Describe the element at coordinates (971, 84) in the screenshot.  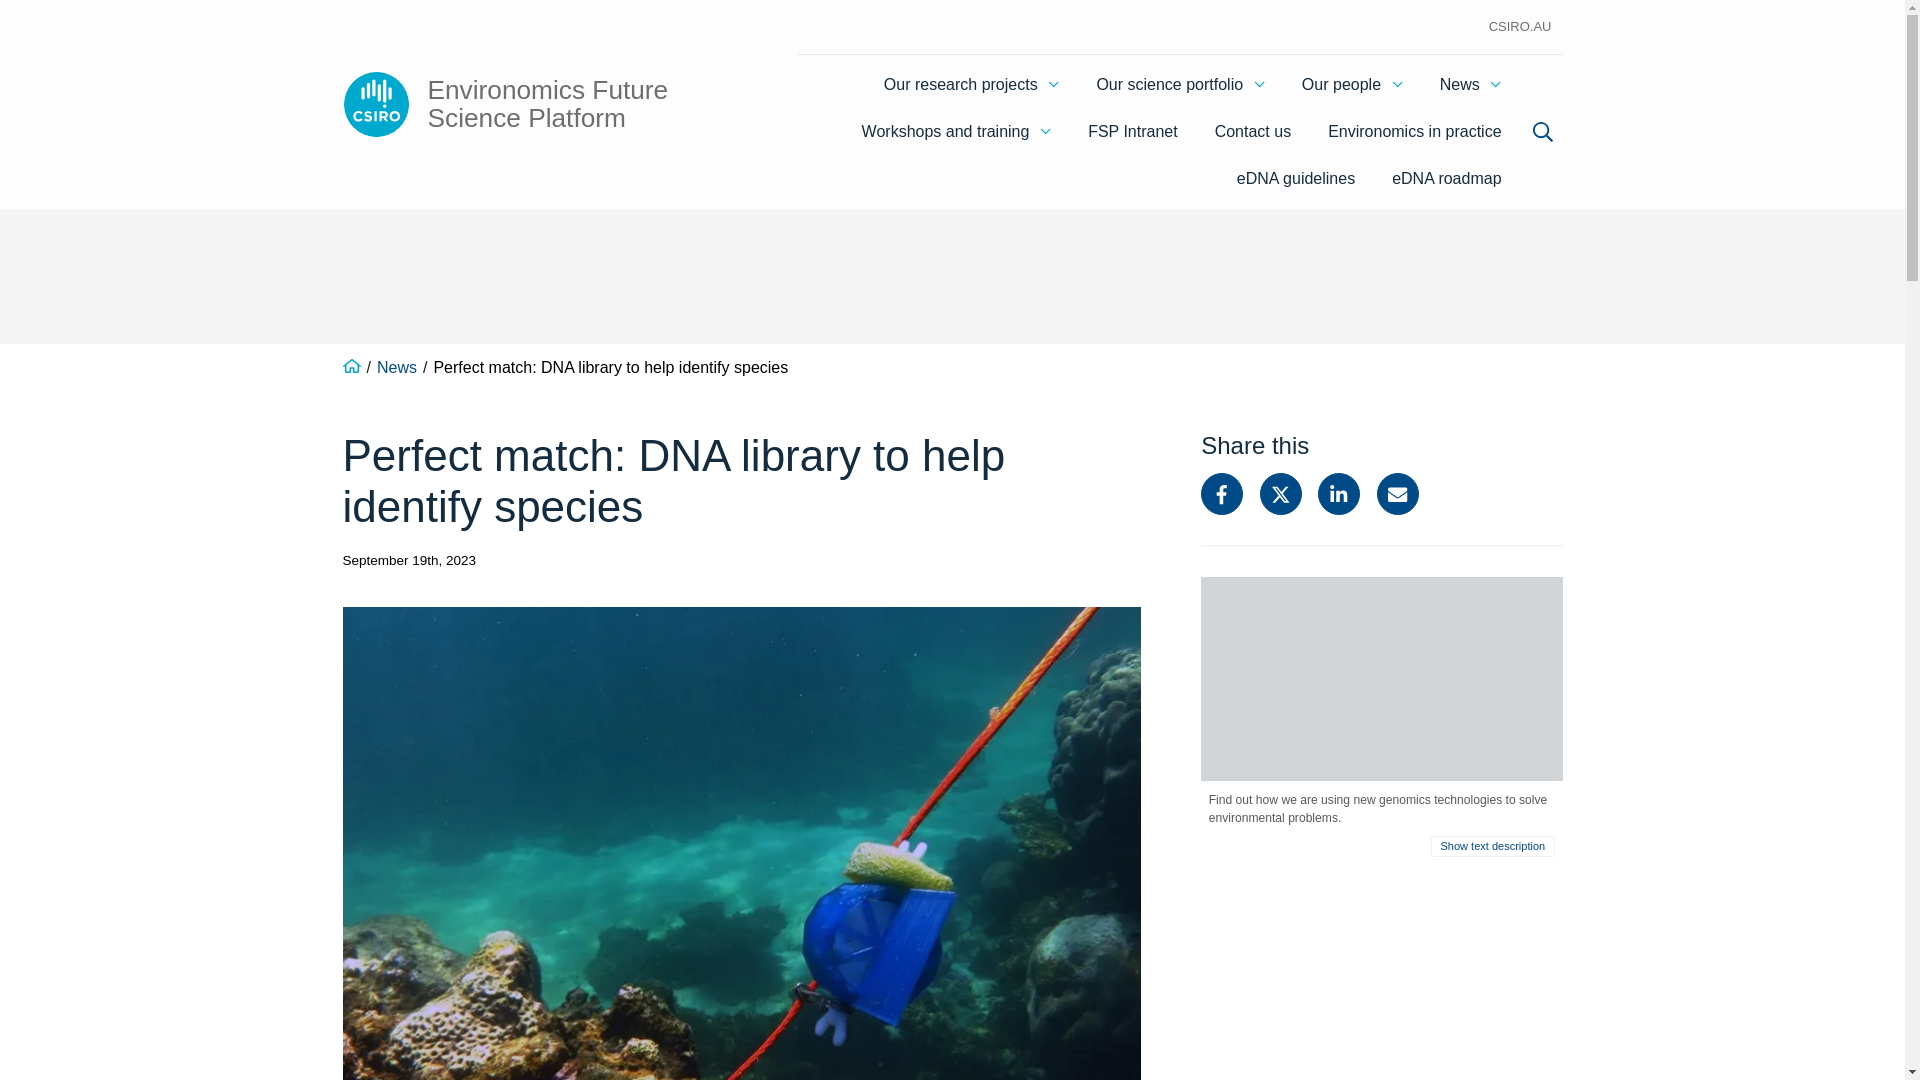
I see `Our research projects` at that location.